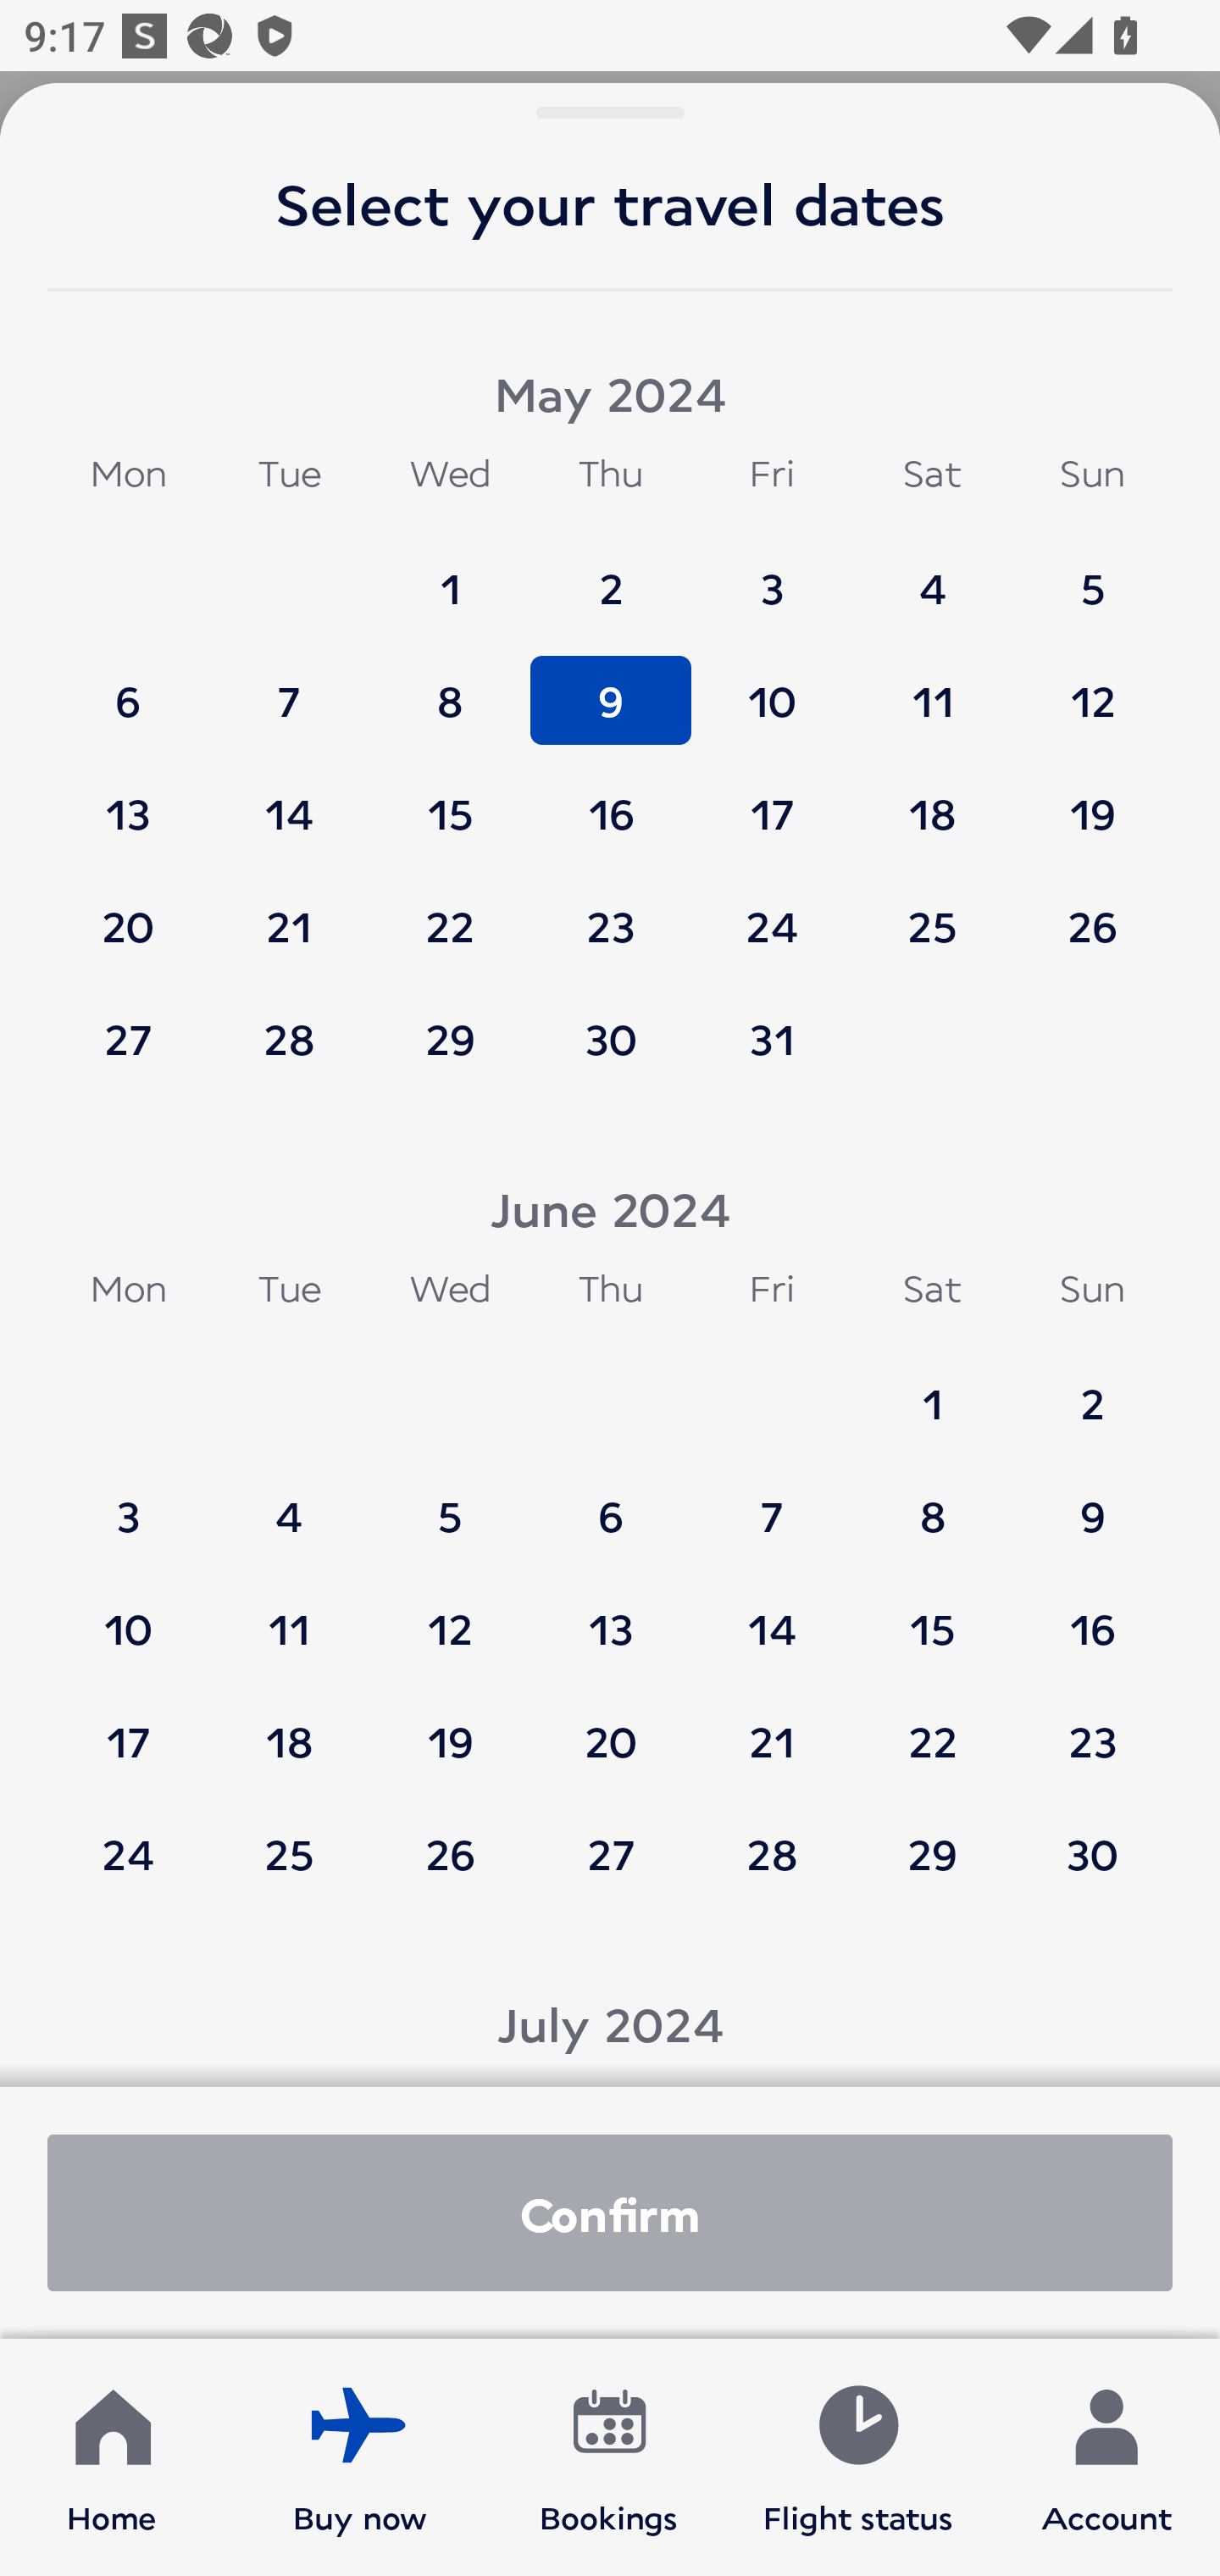 This screenshot has width=1220, height=2576. I want to click on 14, so click(289, 798).